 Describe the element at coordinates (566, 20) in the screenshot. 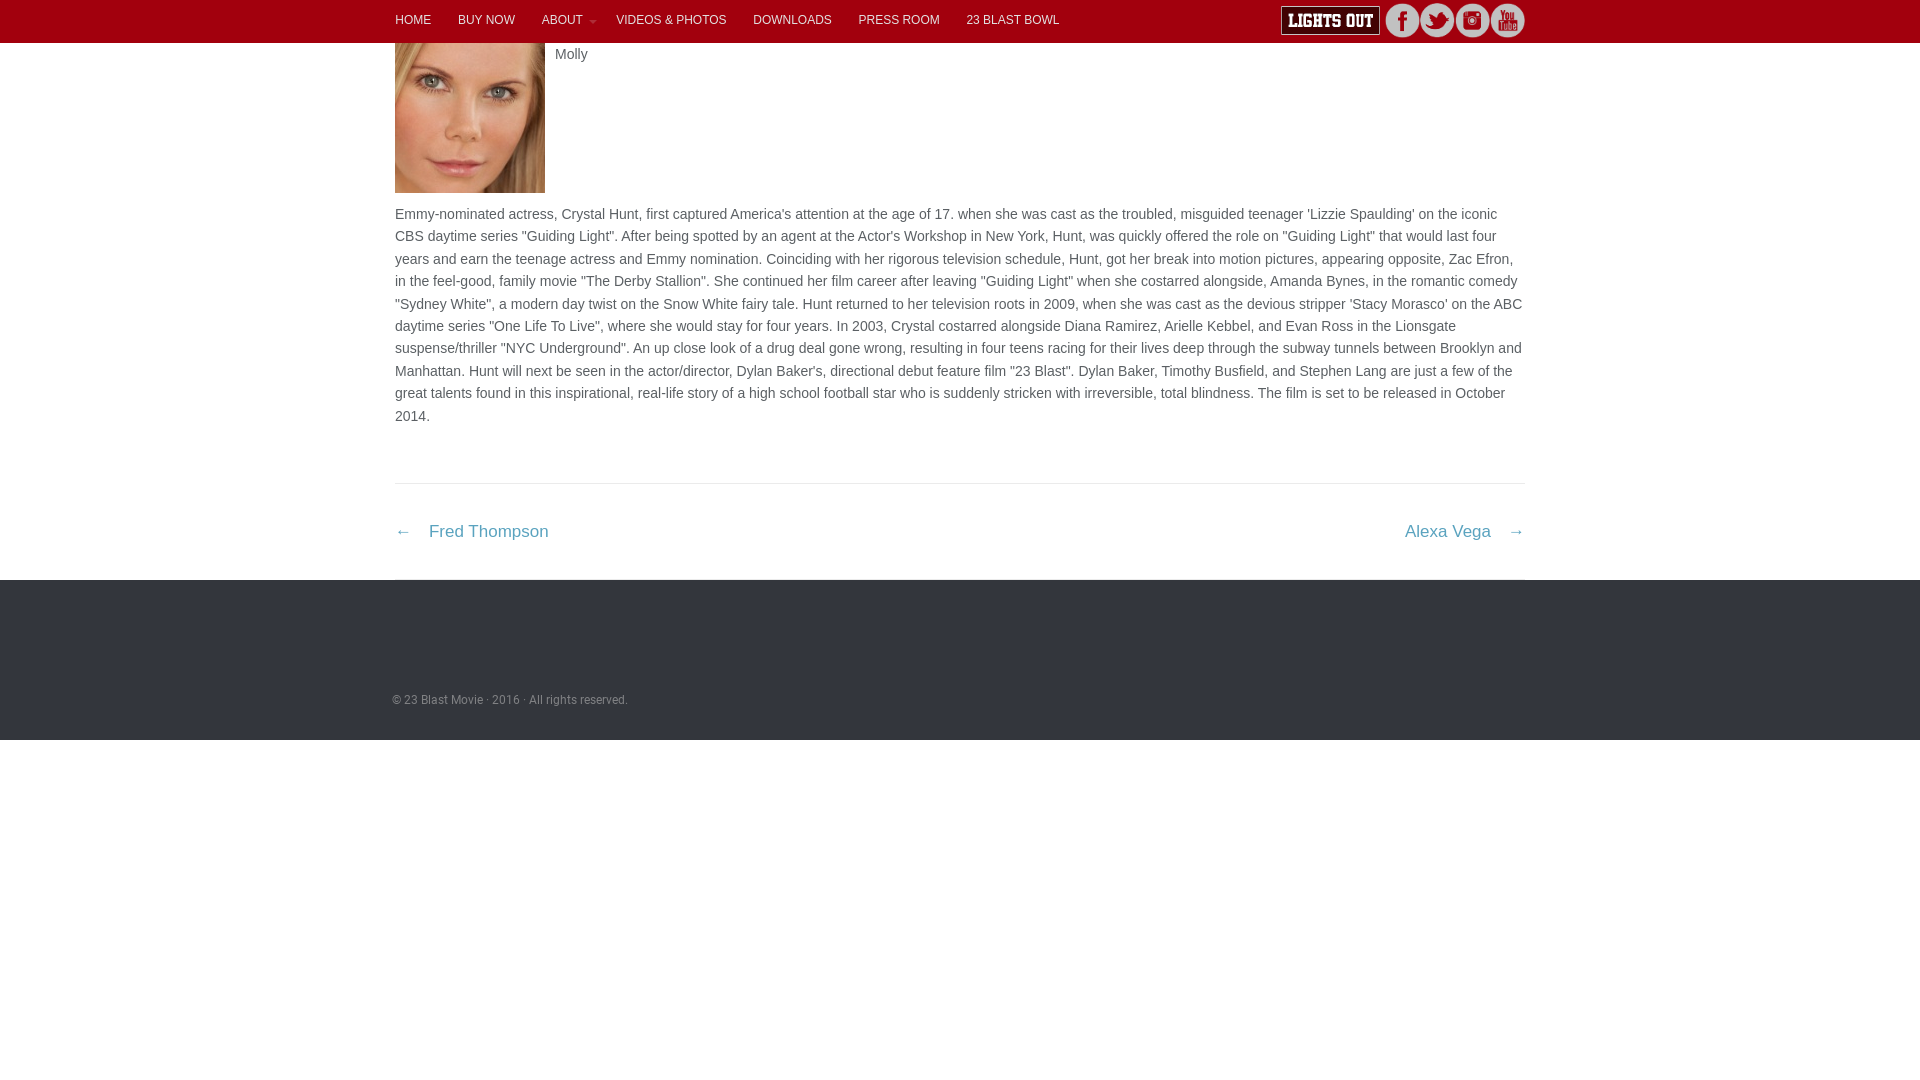

I see `ABOUT` at that location.